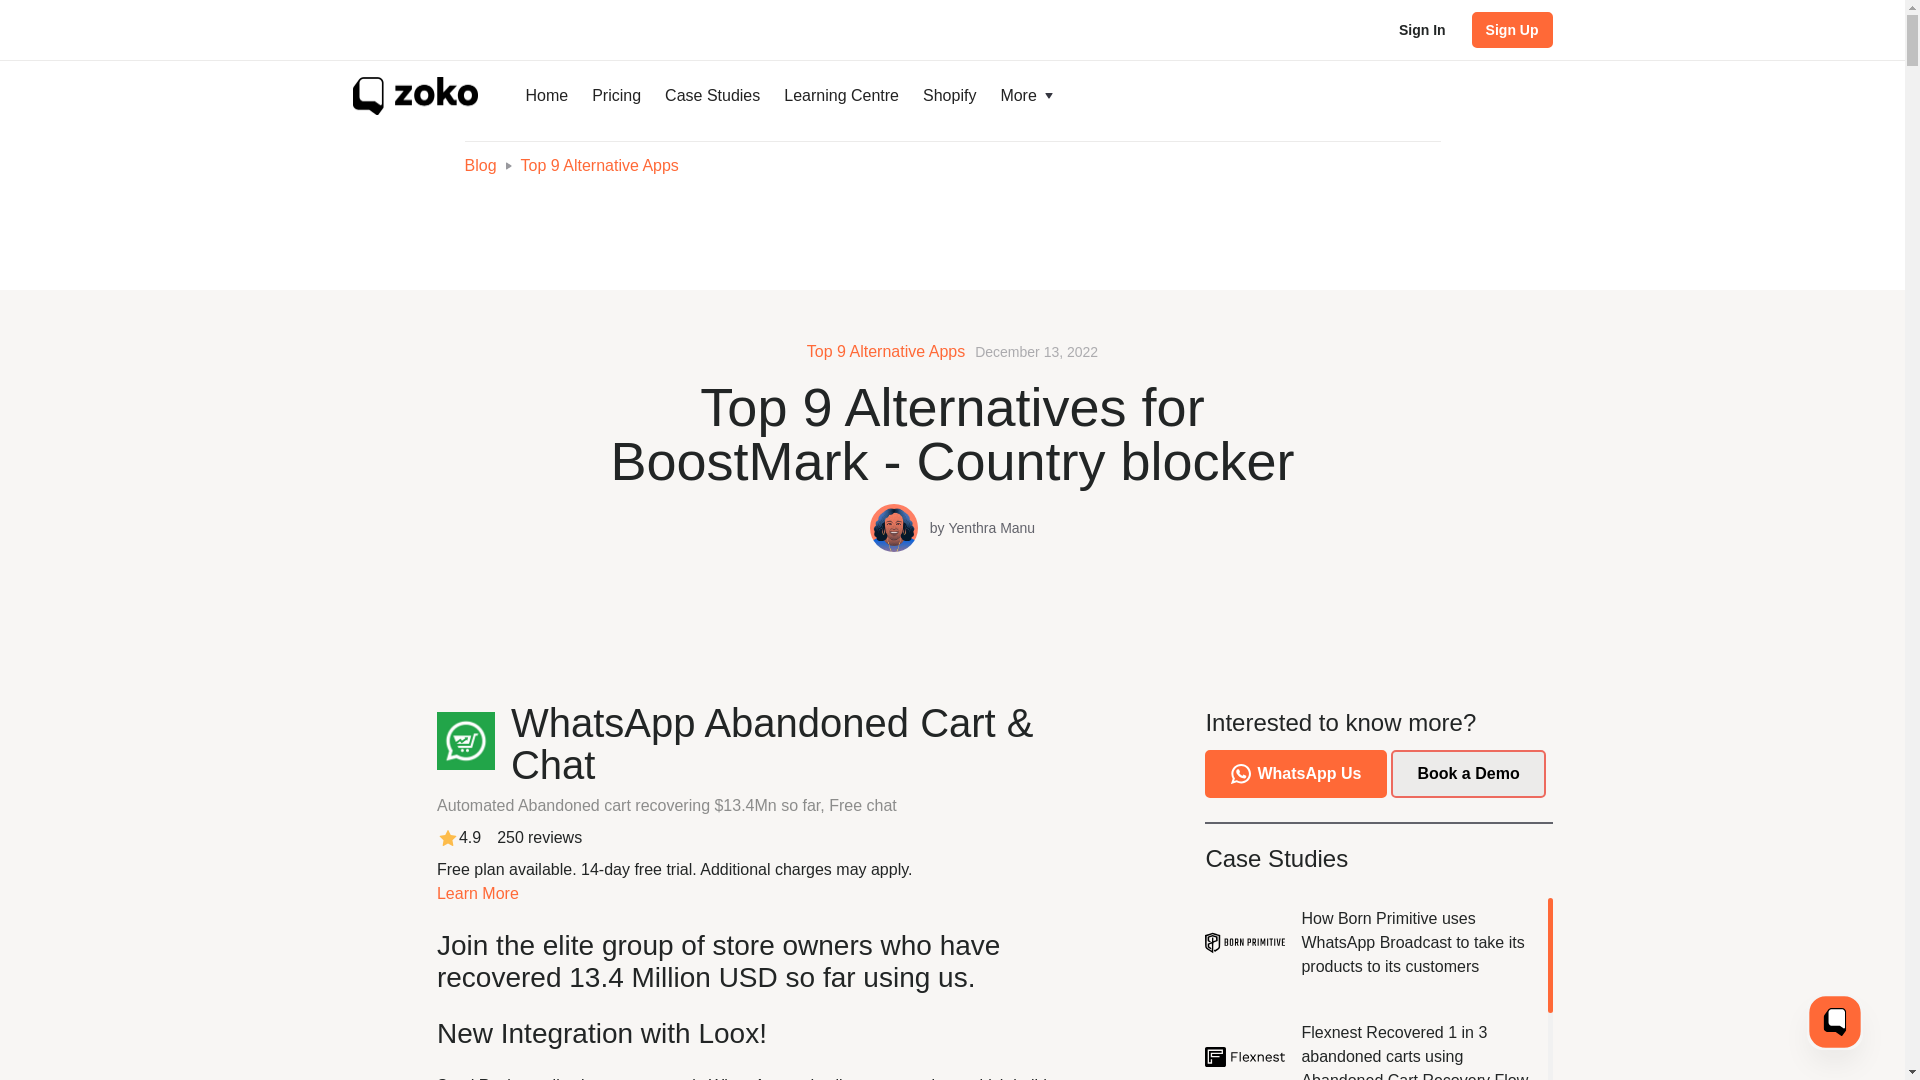  I want to click on zoko-logo.png, so click(414, 95).